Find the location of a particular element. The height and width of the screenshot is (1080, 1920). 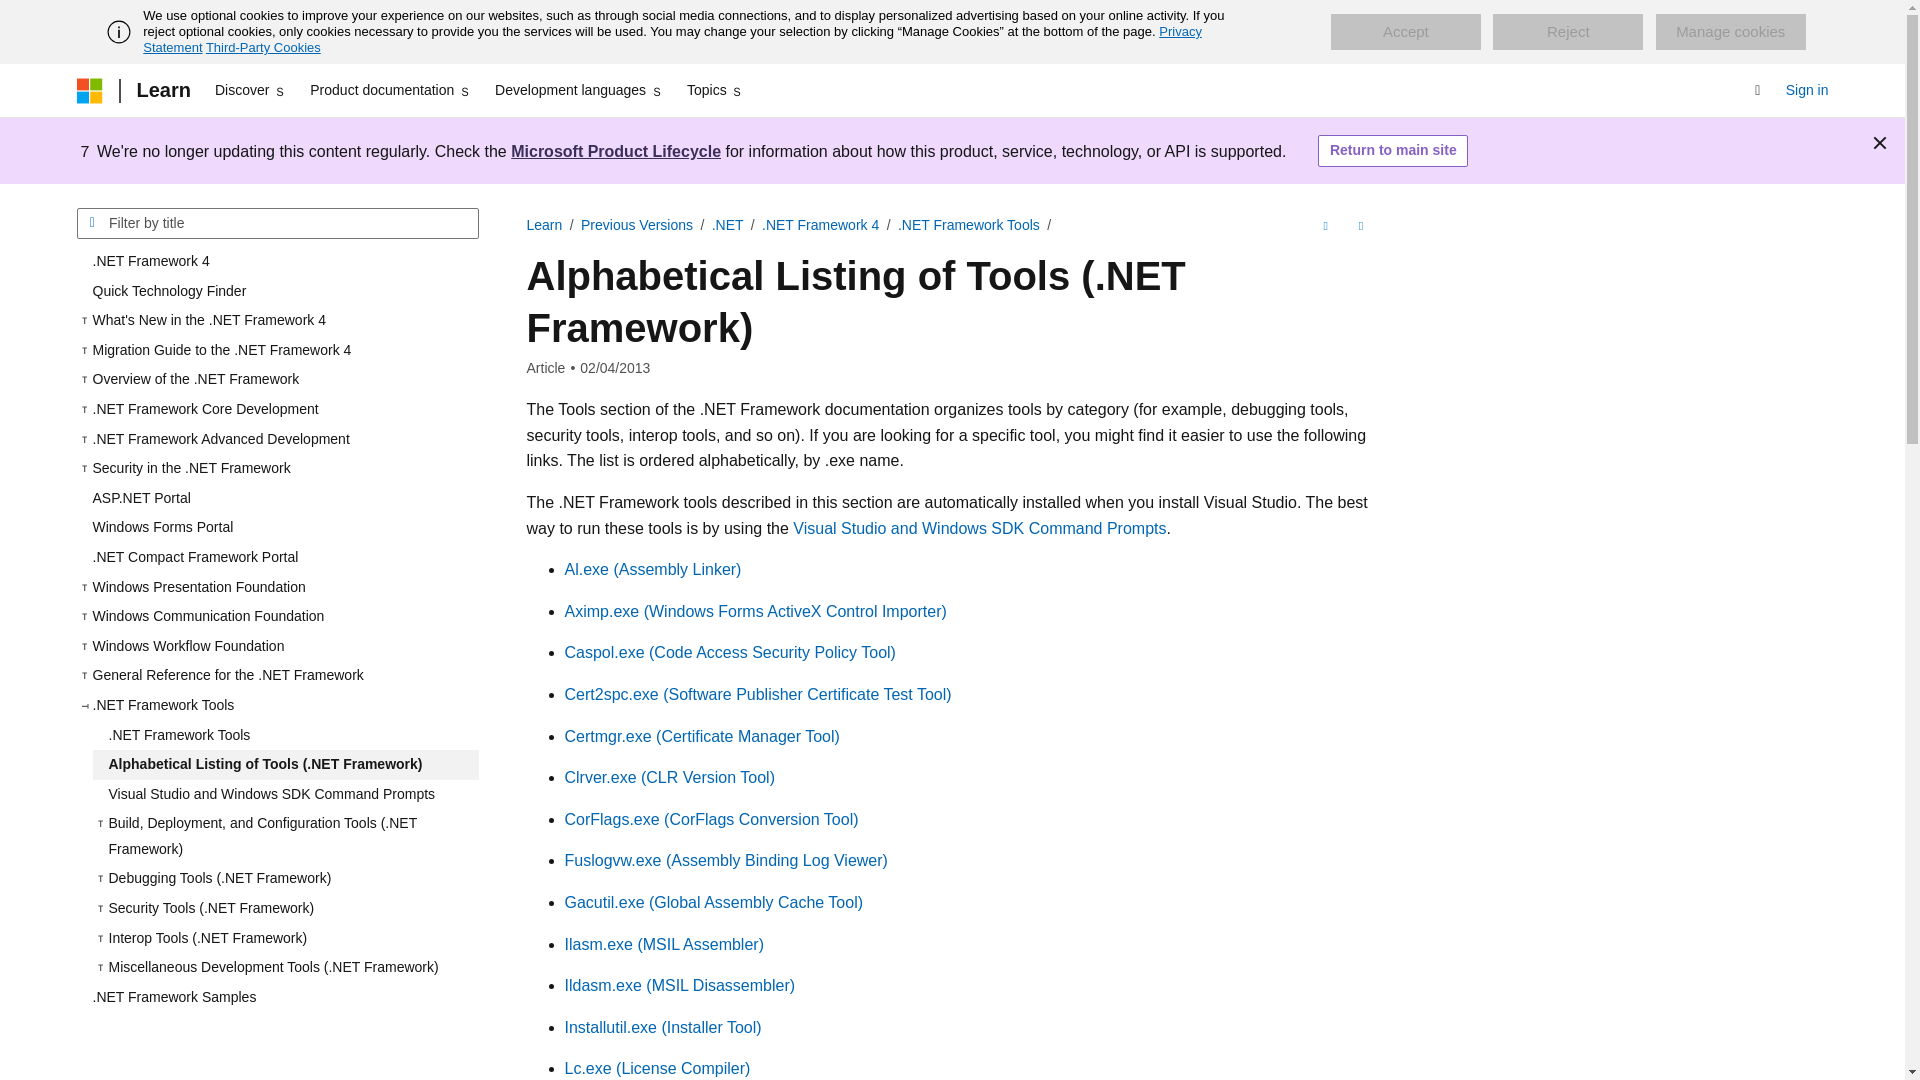

Development languages is located at coordinates (578, 90).